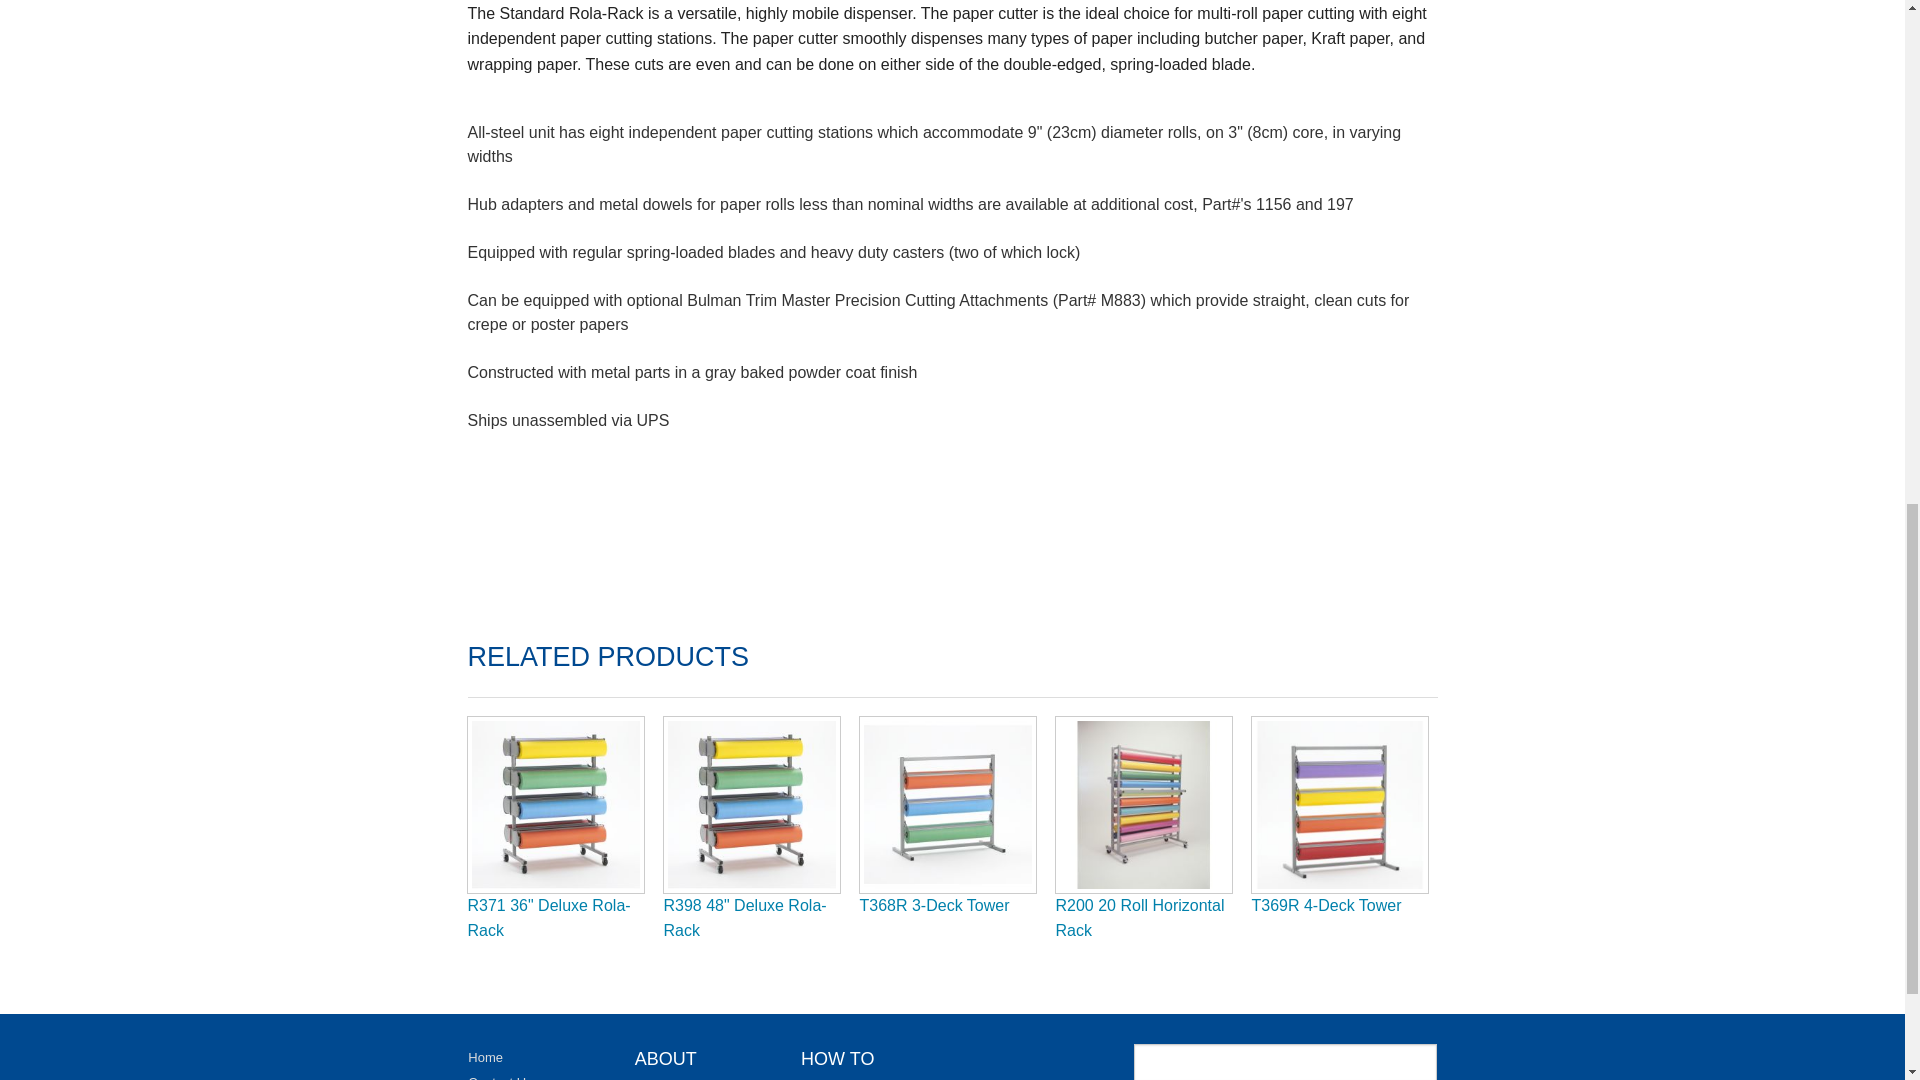  What do you see at coordinates (1326, 905) in the screenshot?
I see `T369R 4-Deck Tower` at bounding box center [1326, 905].